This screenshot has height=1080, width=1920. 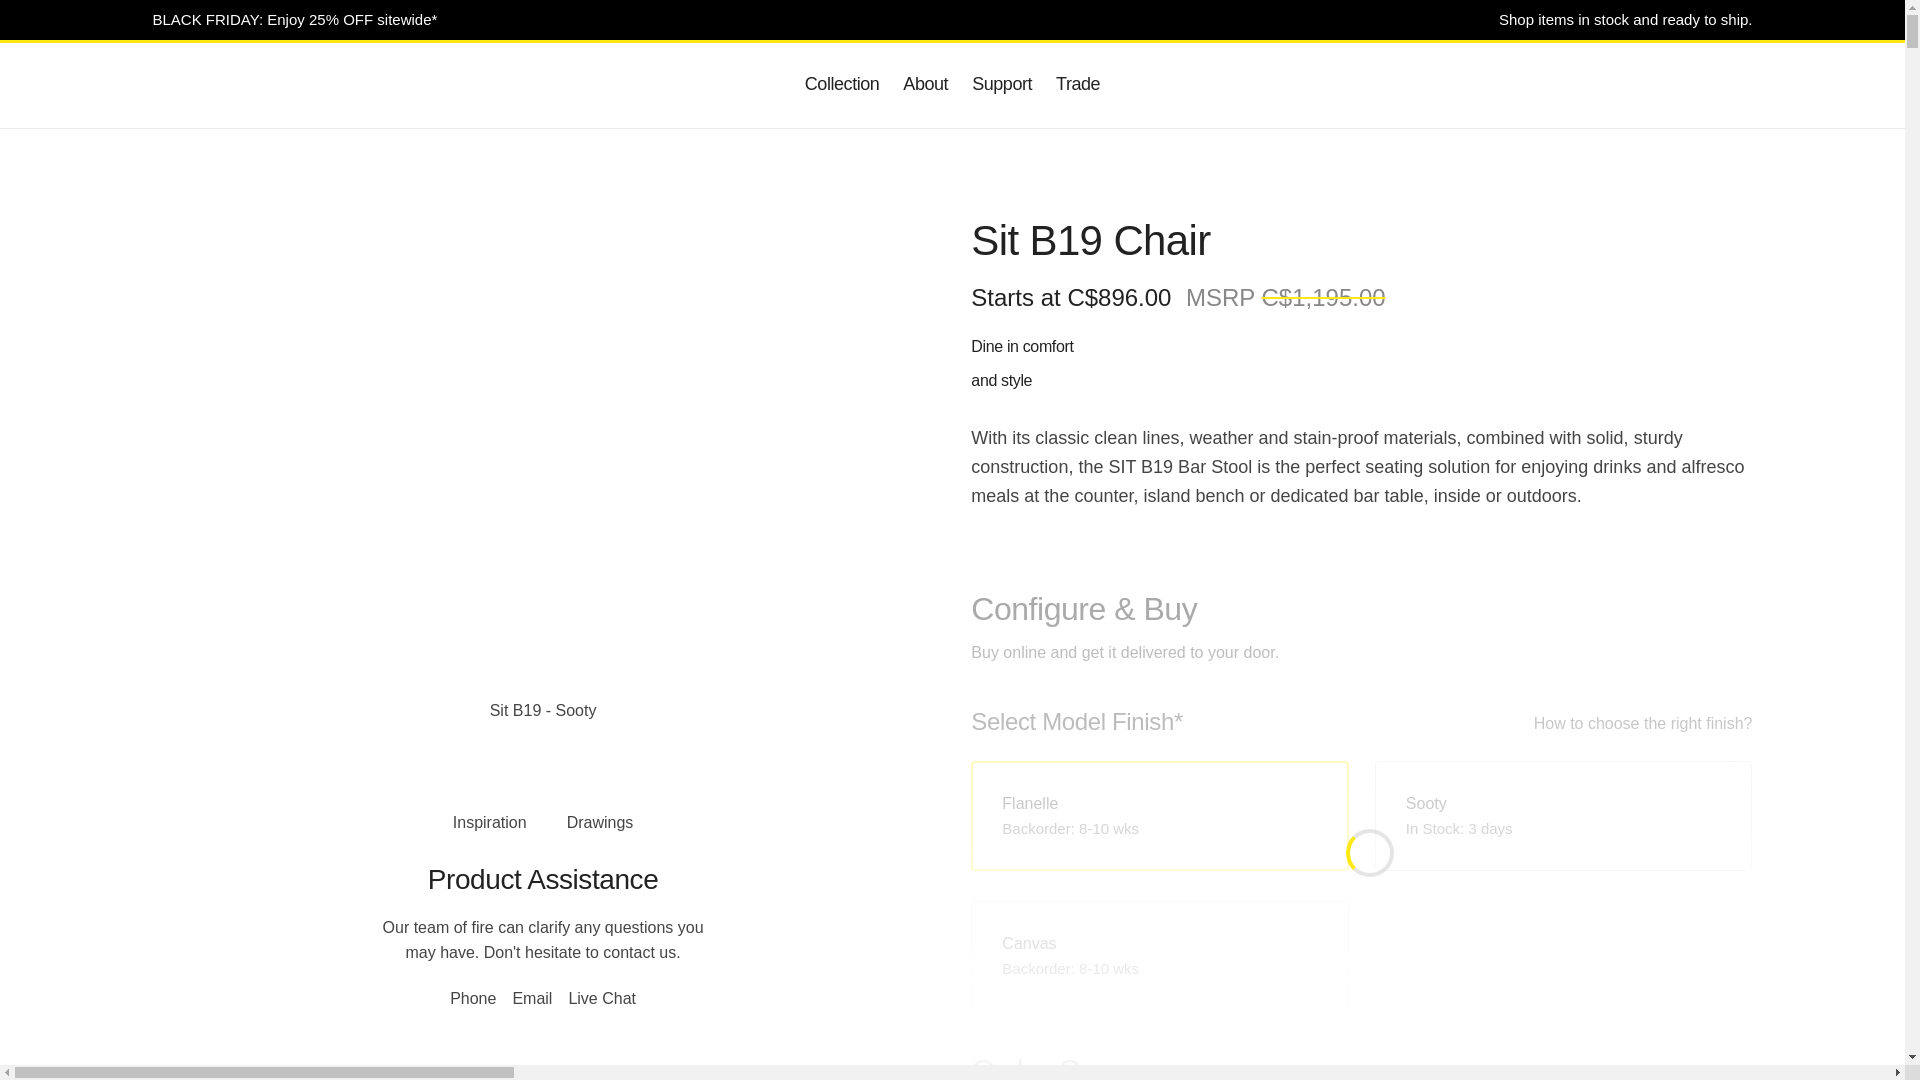 What do you see at coordinates (1078, 84) in the screenshot?
I see `Trade` at bounding box center [1078, 84].